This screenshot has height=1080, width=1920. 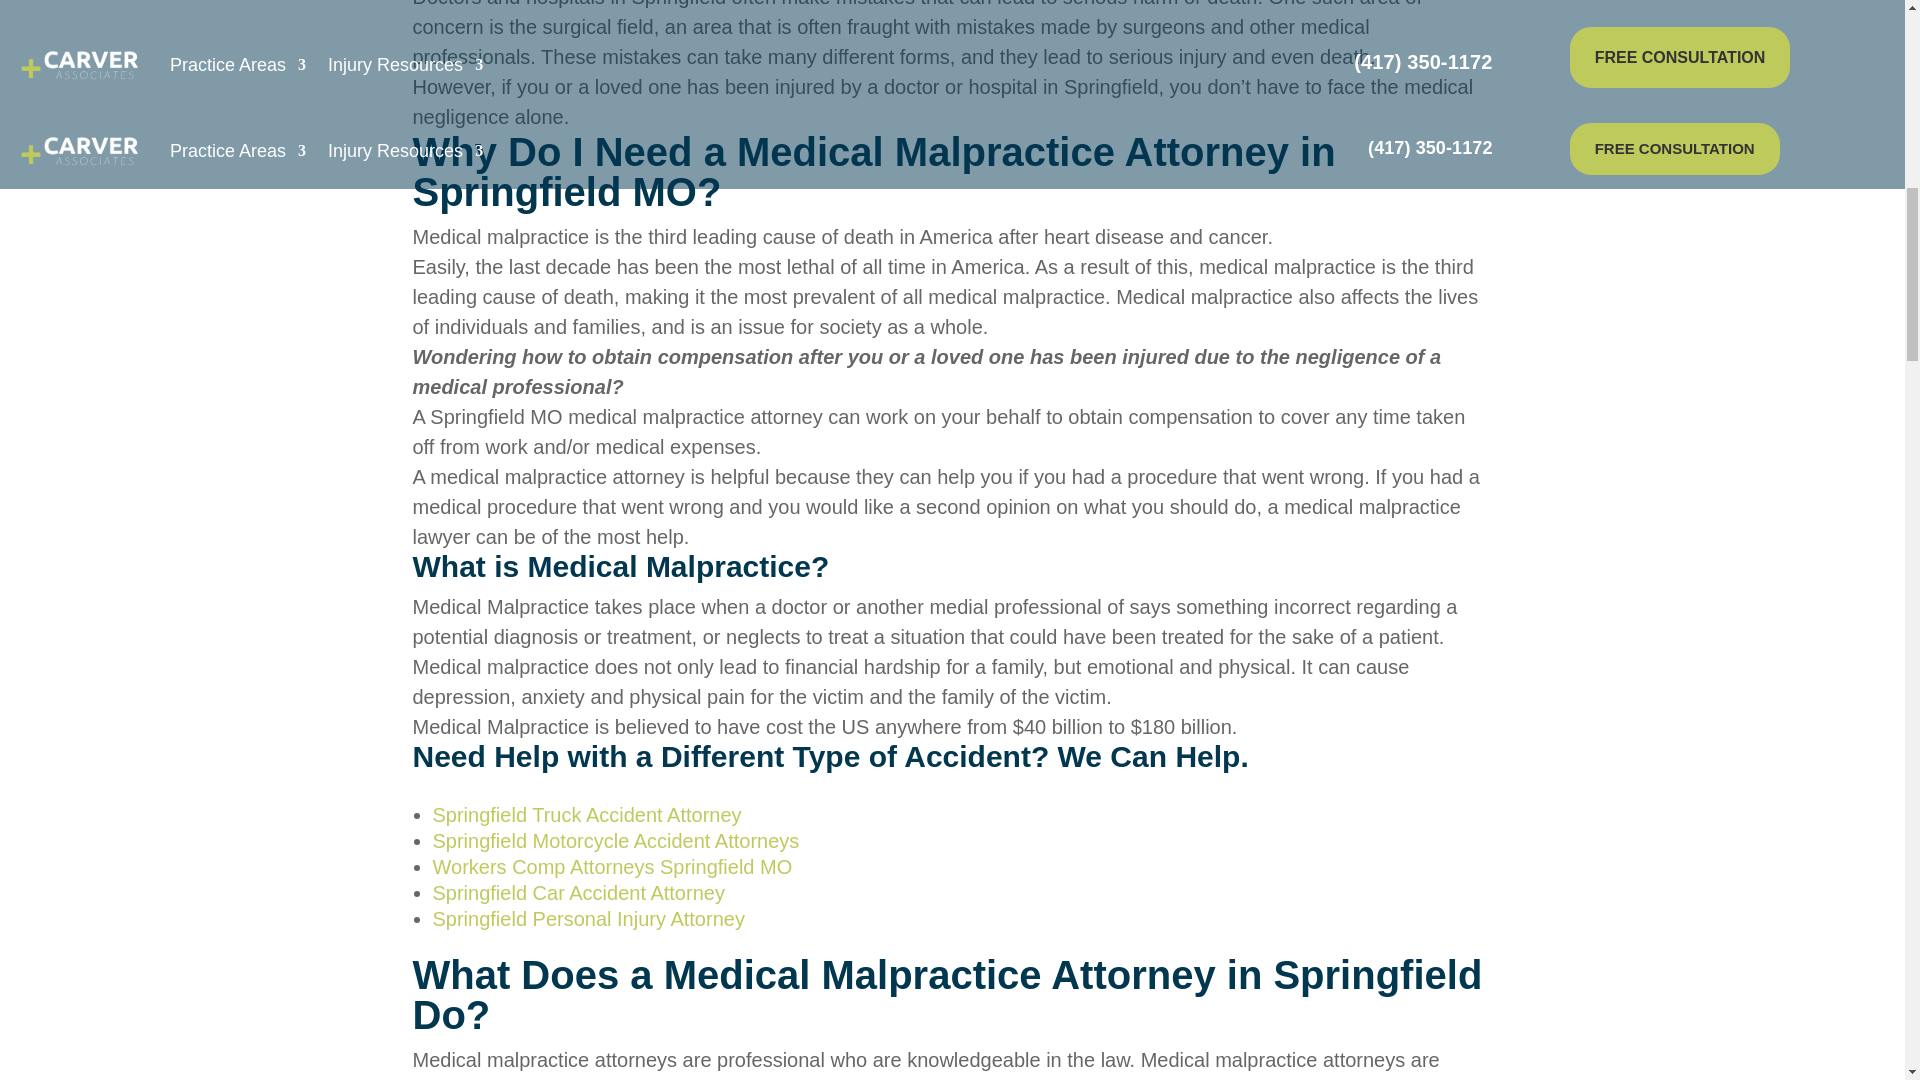 What do you see at coordinates (612, 867) in the screenshot?
I see `Workers Comp Attorneys Springfield MO` at bounding box center [612, 867].